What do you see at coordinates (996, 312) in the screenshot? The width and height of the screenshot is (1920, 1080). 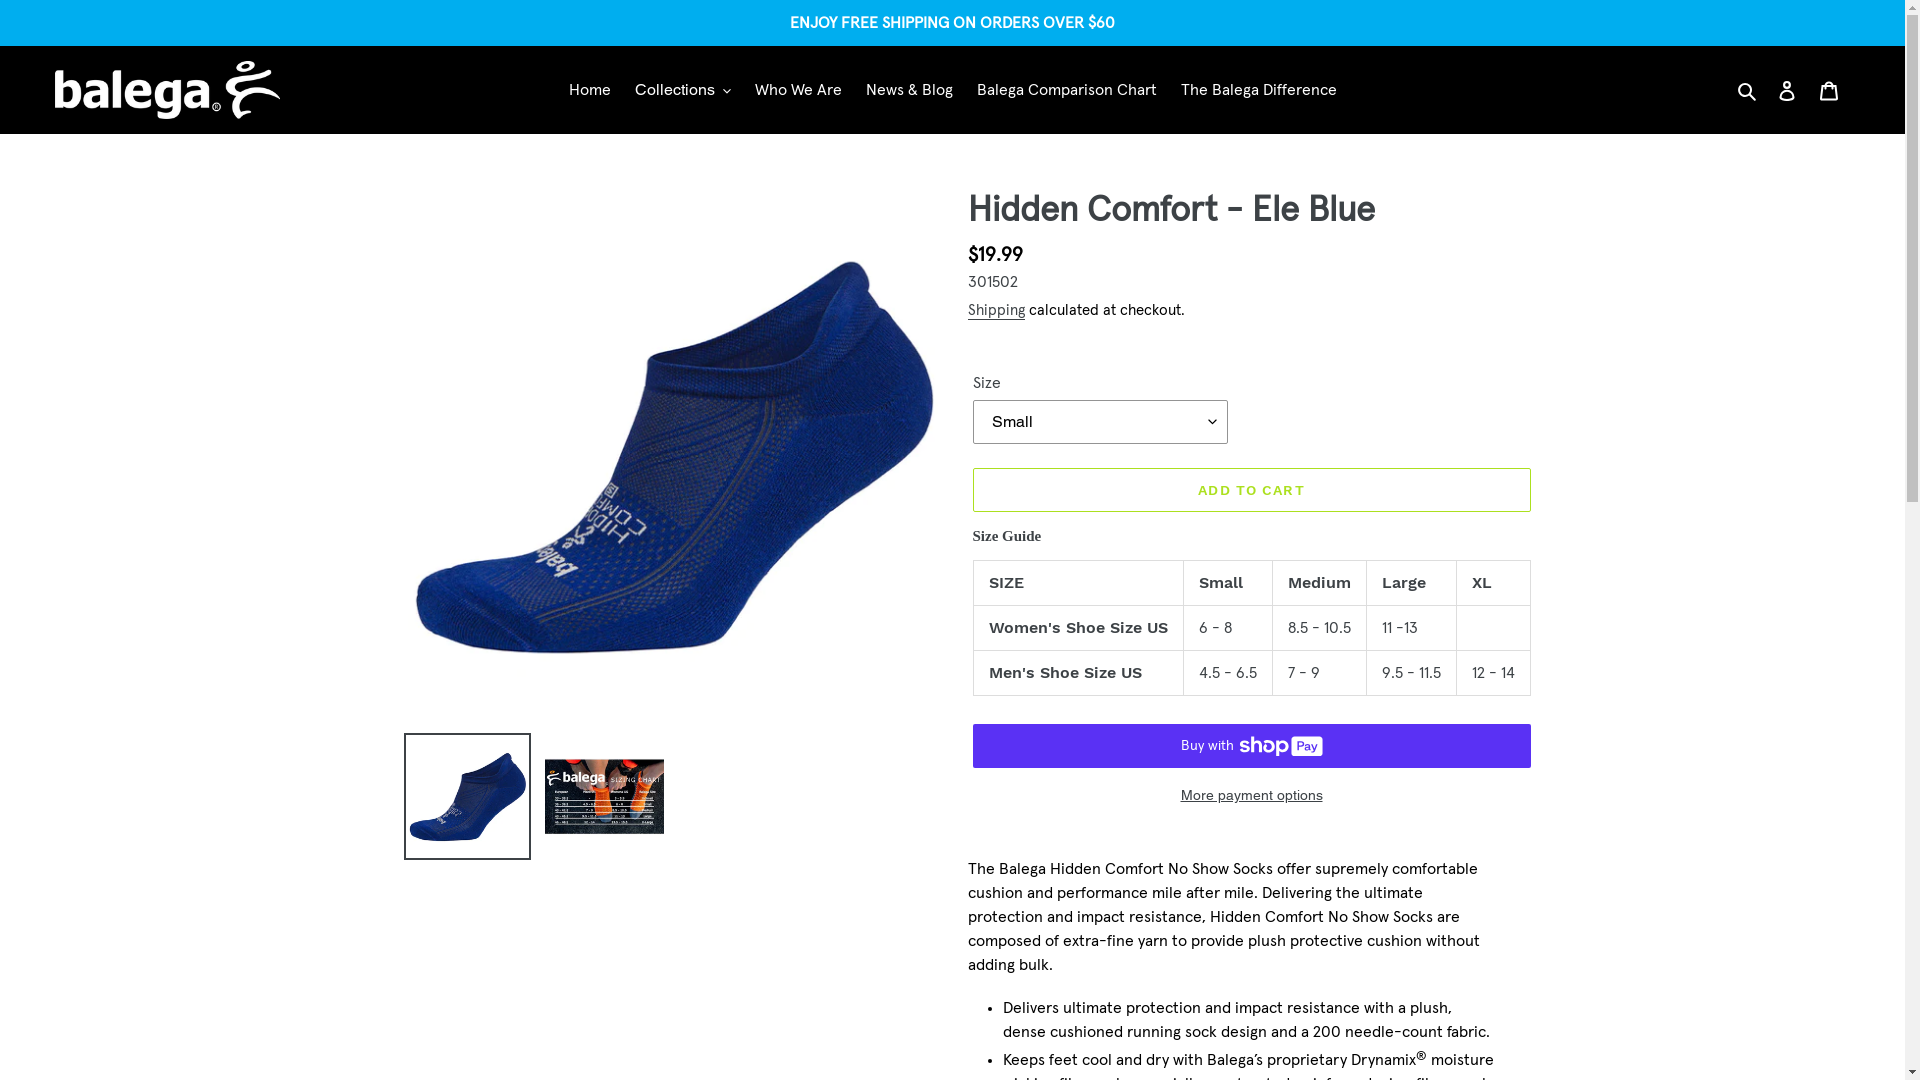 I see `Shipping` at bounding box center [996, 312].